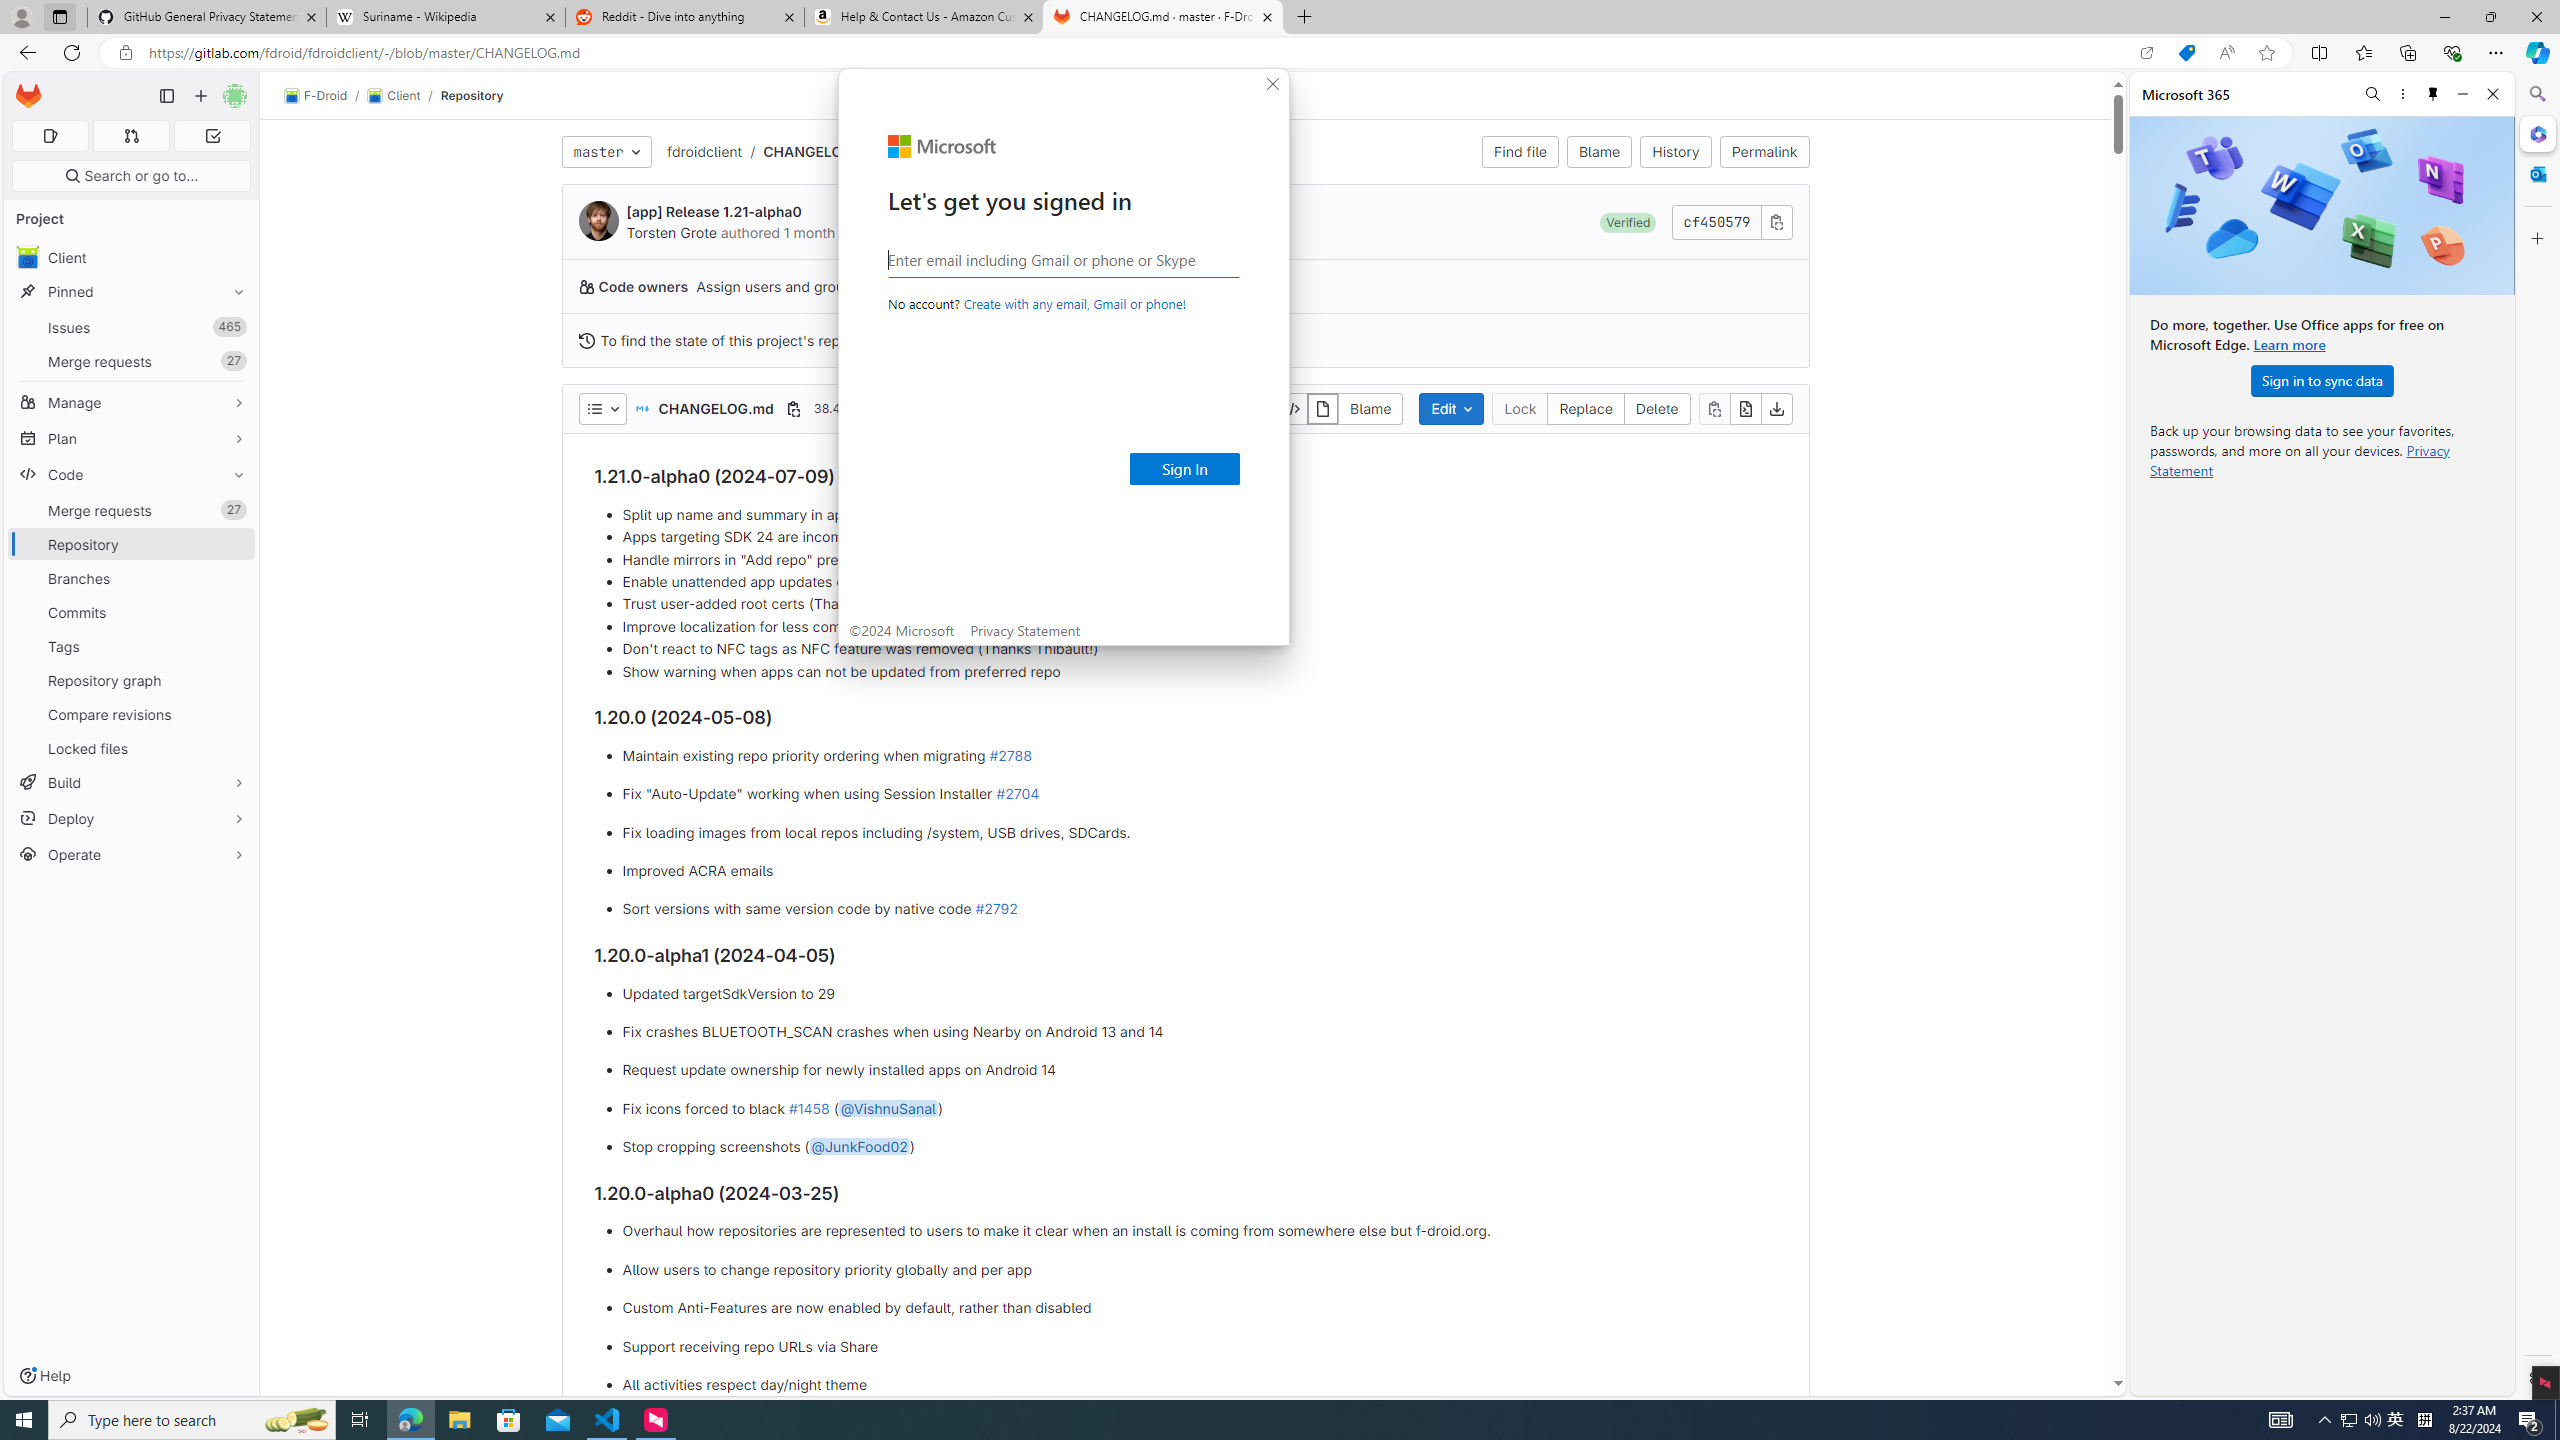  Describe the element at coordinates (132, 646) in the screenshot. I see `Tags` at that location.